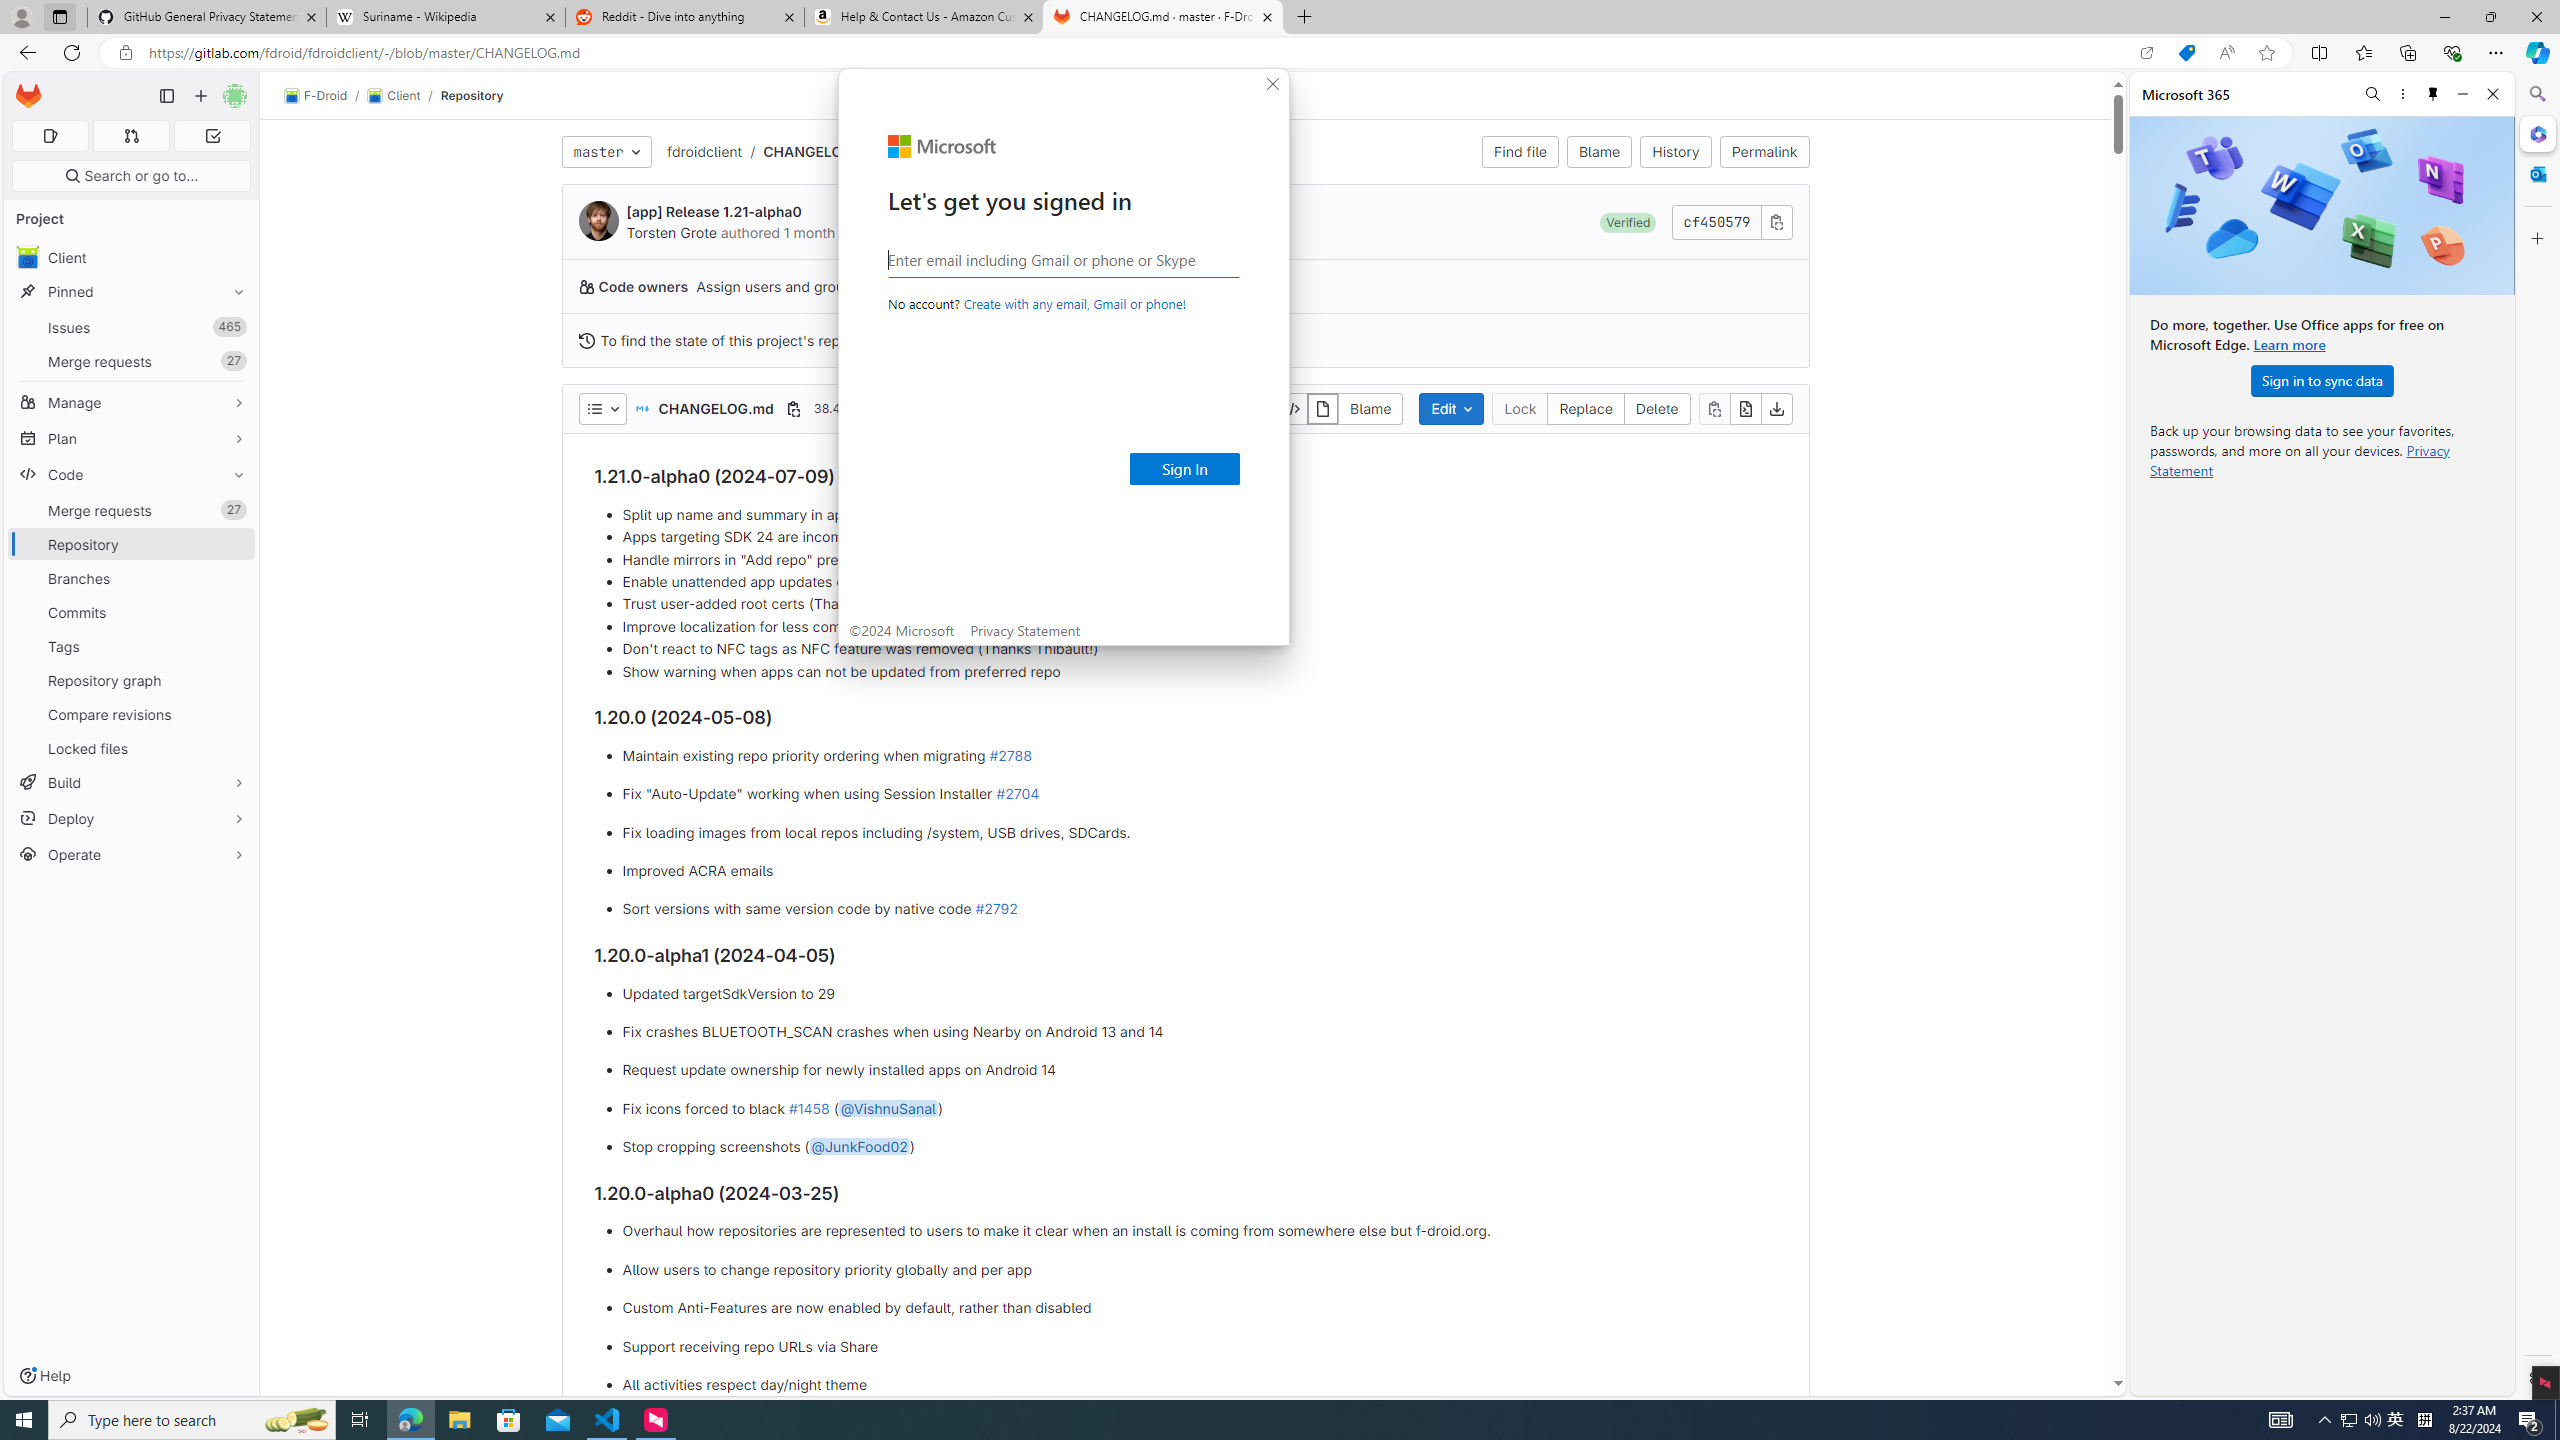  Describe the element at coordinates (132, 646) in the screenshot. I see `Tags` at that location.